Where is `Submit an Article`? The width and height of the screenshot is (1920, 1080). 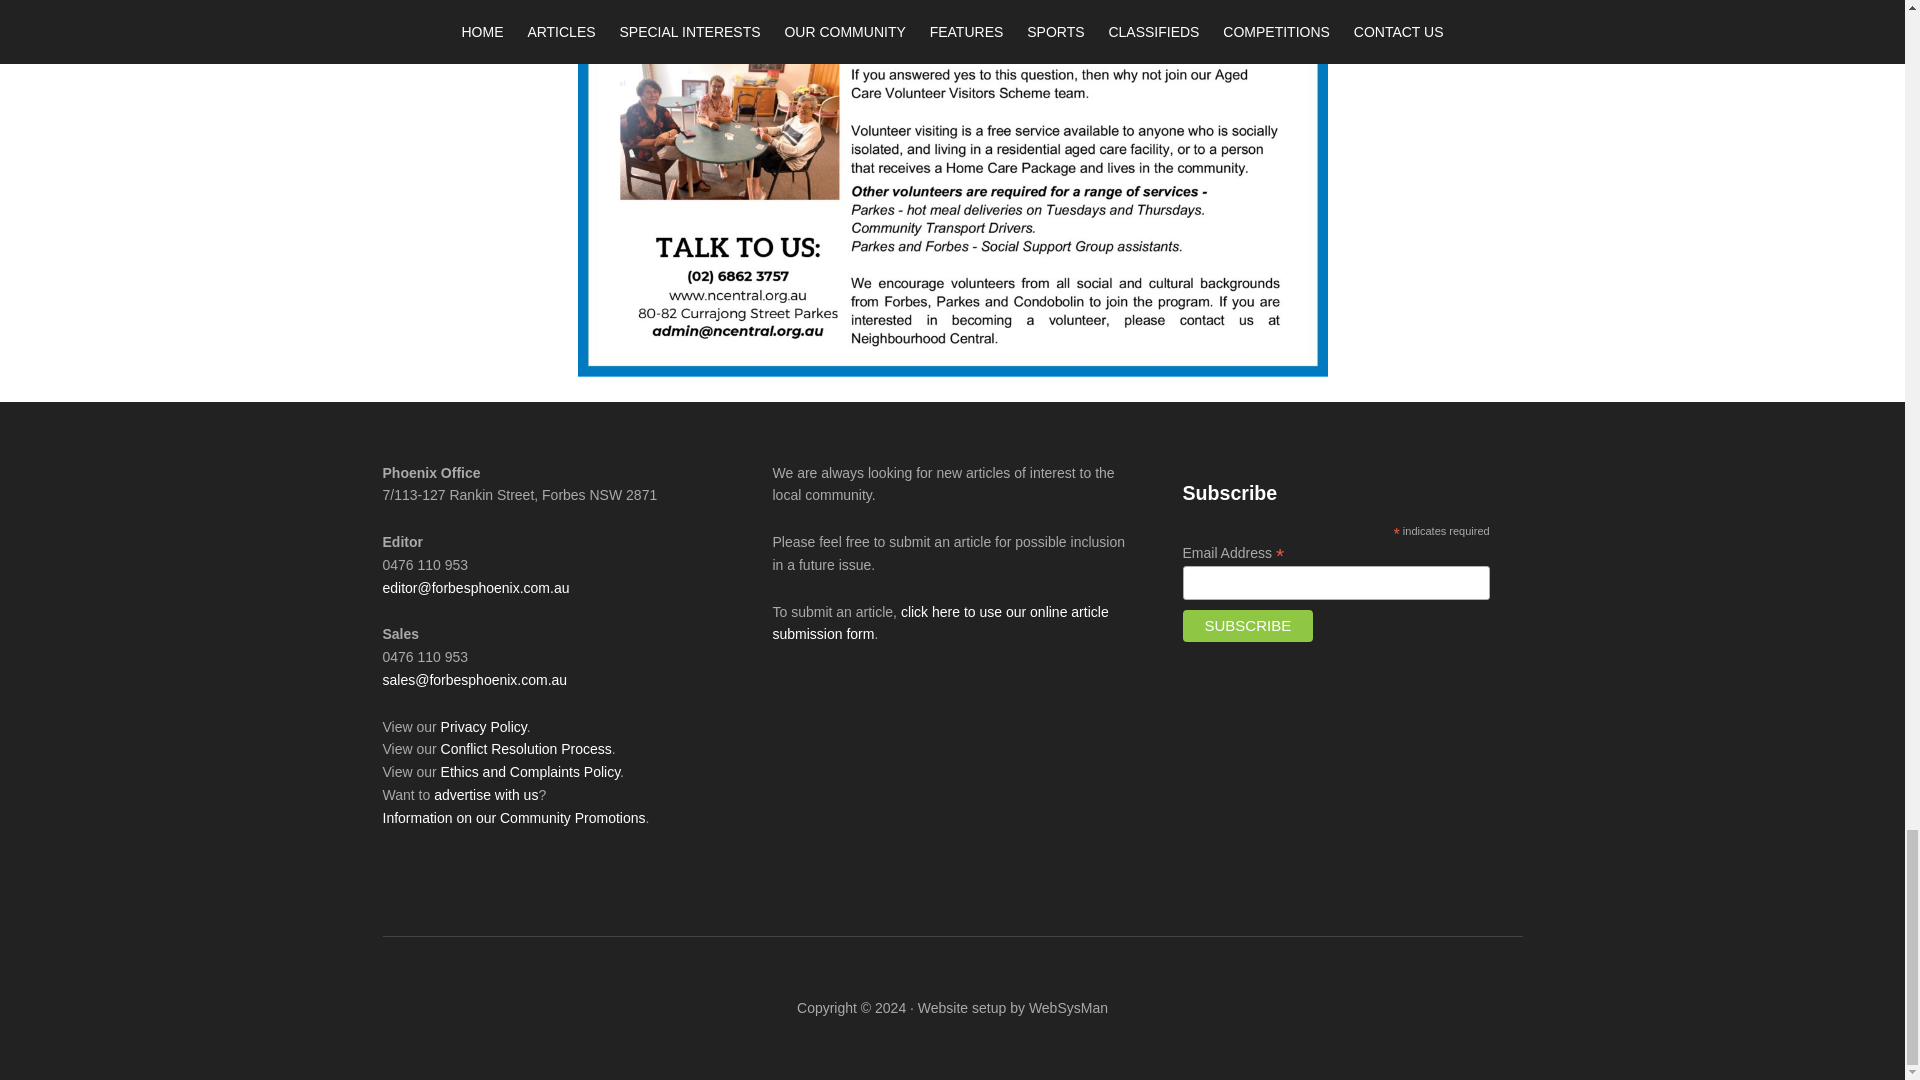 Submit an Article is located at coordinates (939, 622).